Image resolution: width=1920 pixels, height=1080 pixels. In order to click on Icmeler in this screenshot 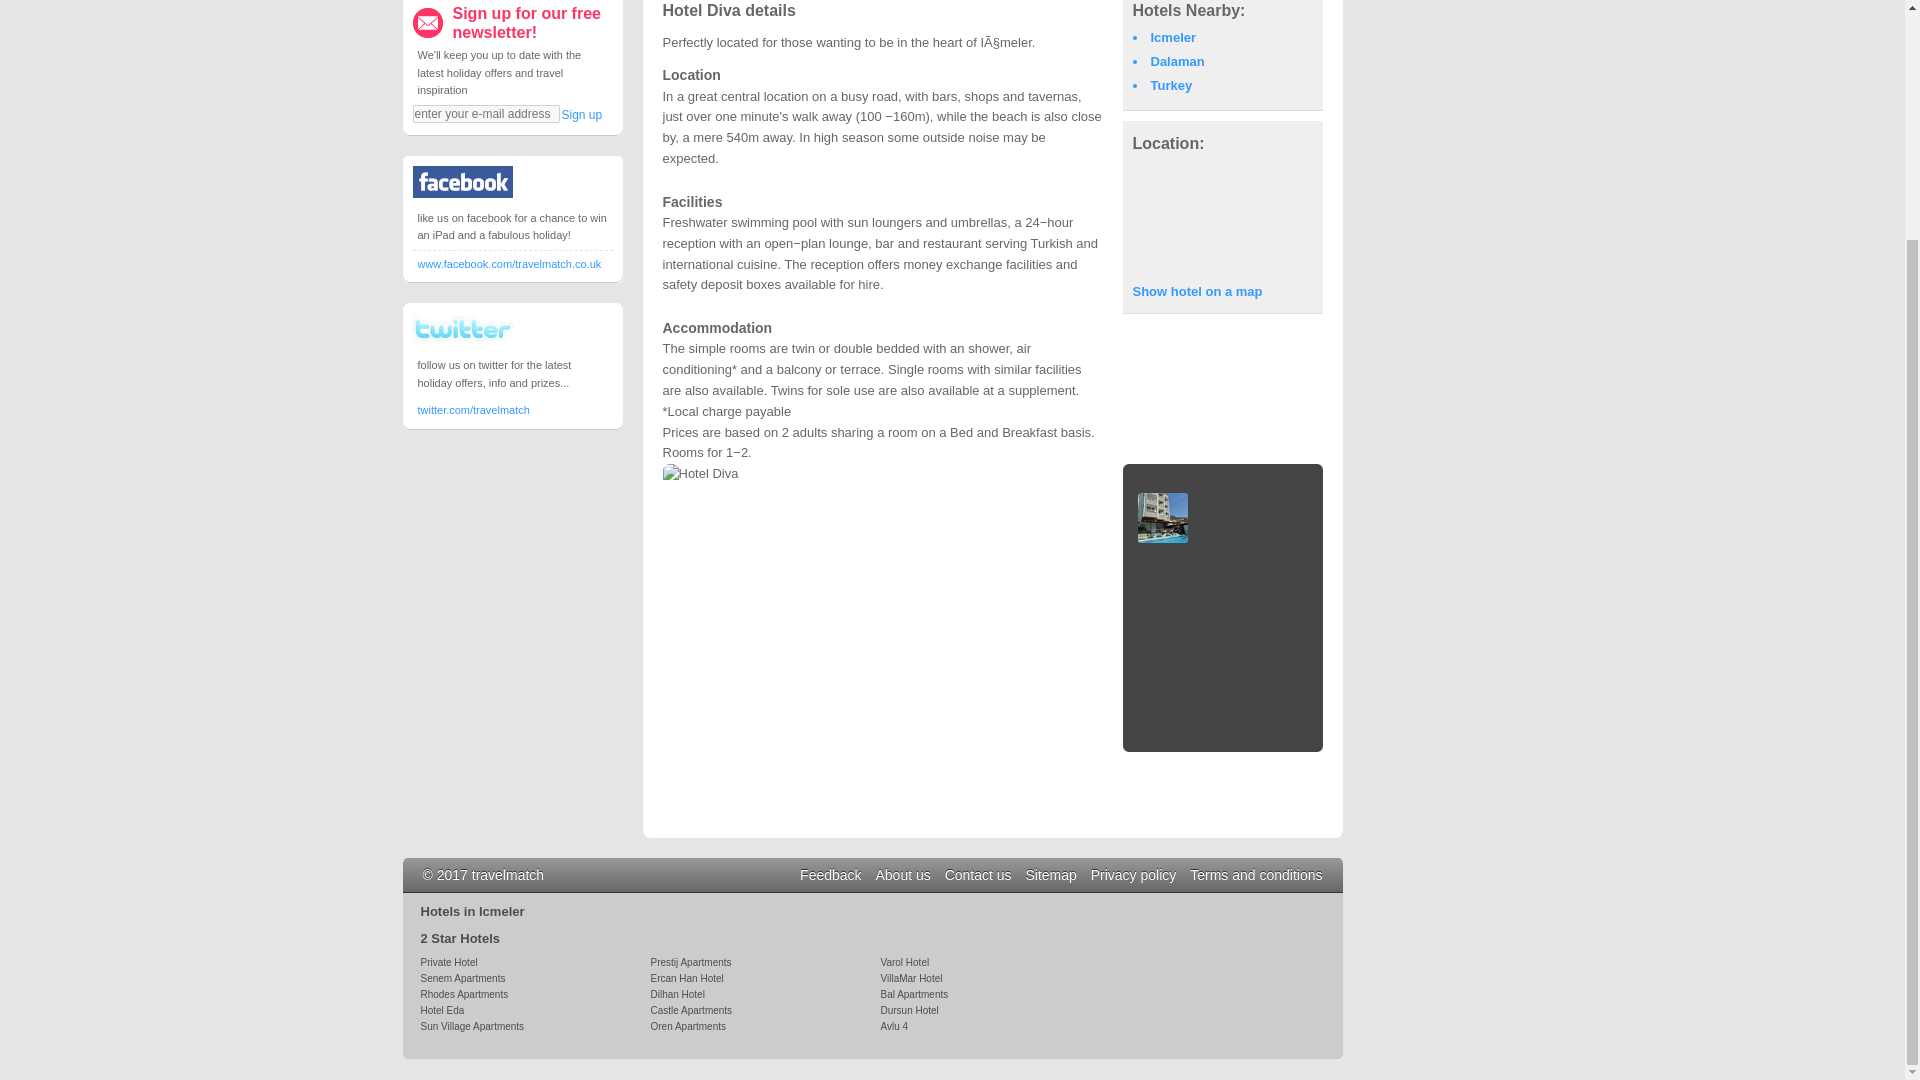, I will do `click(1173, 38)`.